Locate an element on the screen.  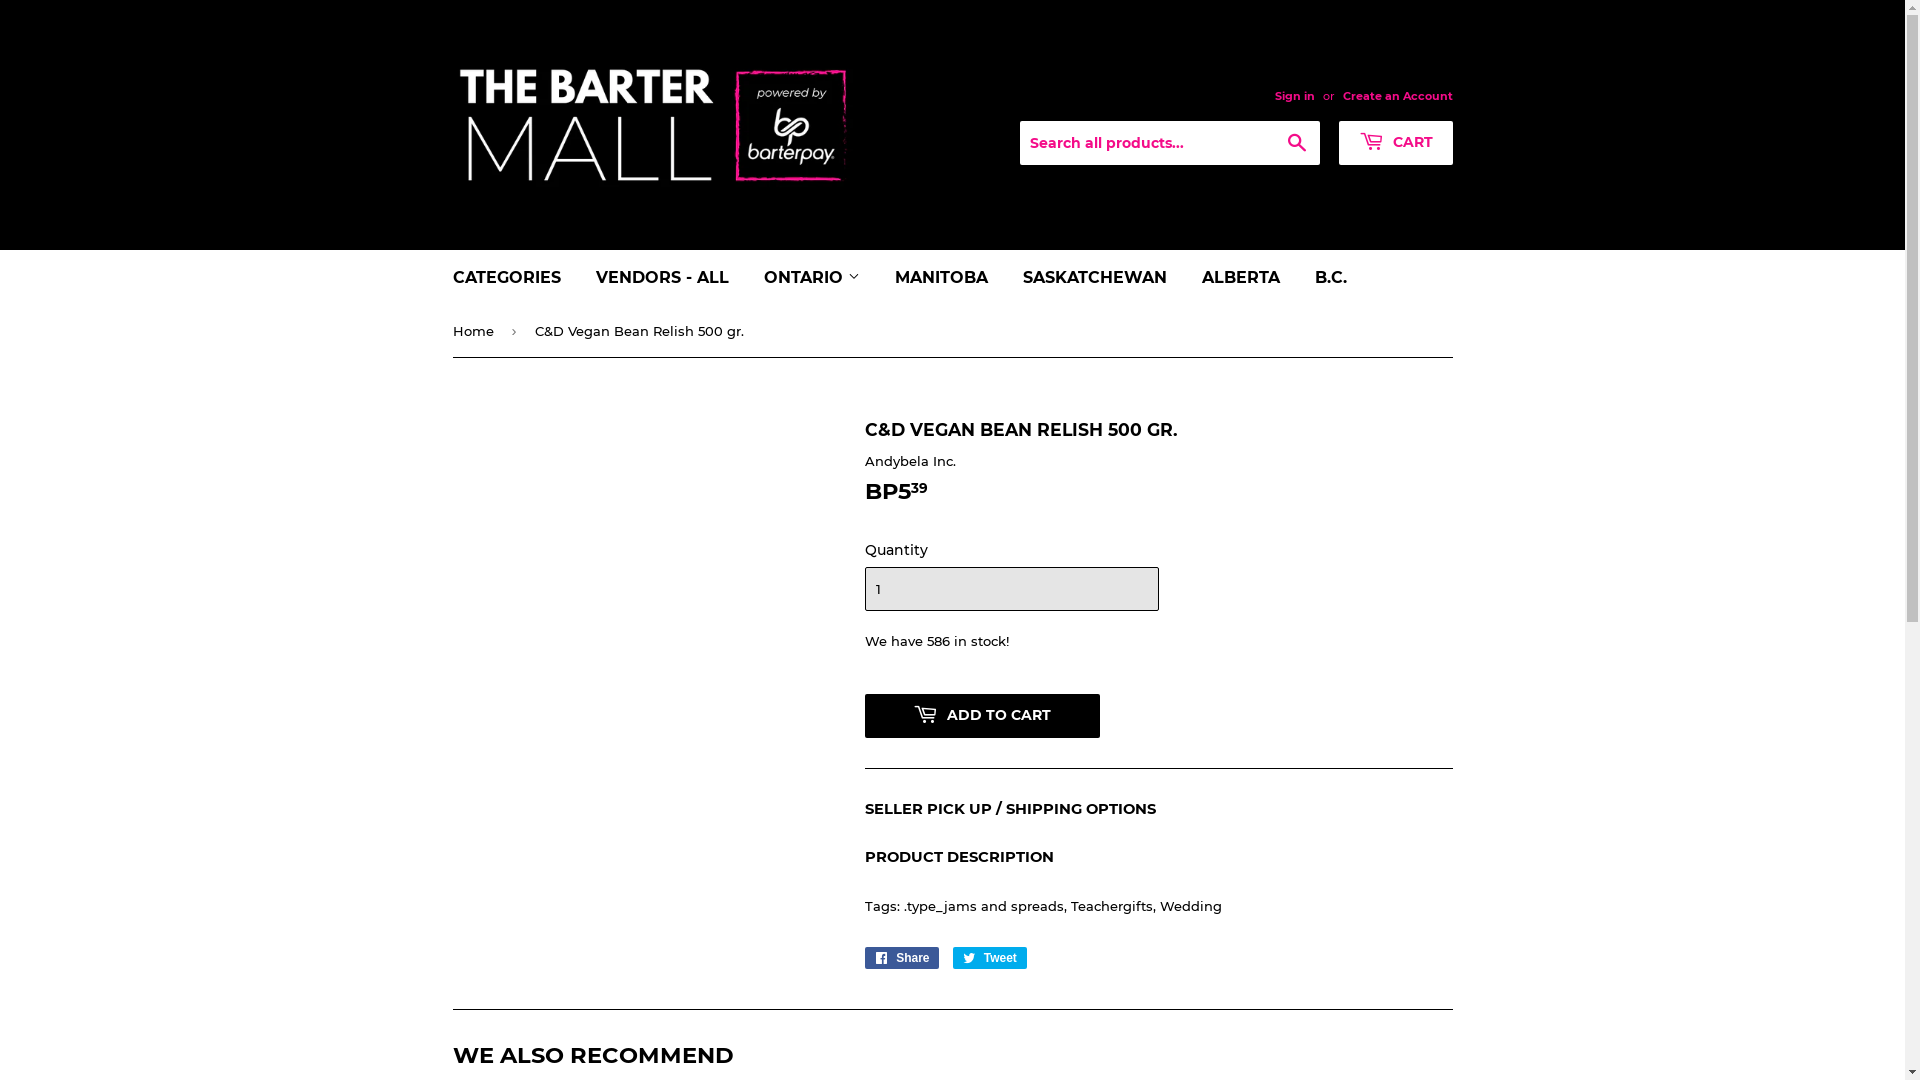
Search is located at coordinates (1296, 144).